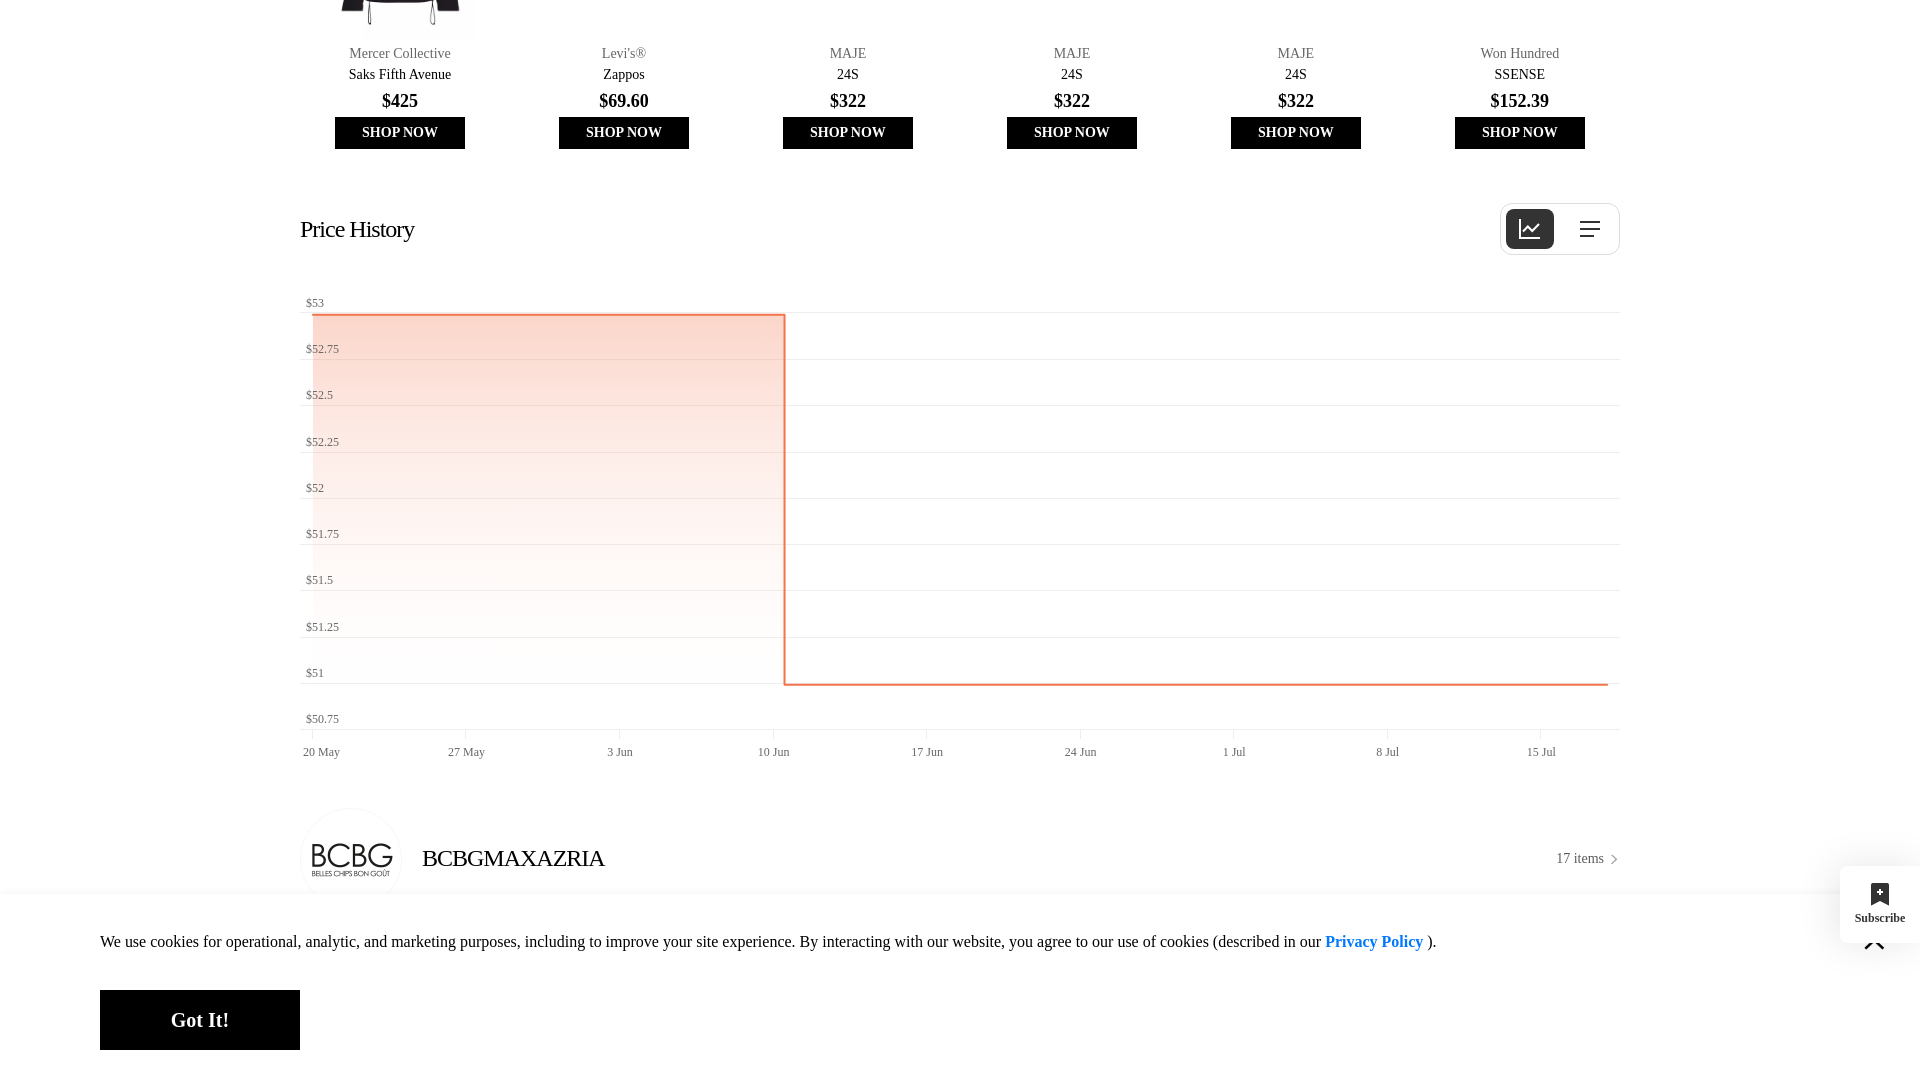 Image resolution: width=1920 pixels, height=1080 pixels. What do you see at coordinates (1071, 78) in the screenshot?
I see `MAJE Short satiny padded jacket` at bounding box center [1071, 78].